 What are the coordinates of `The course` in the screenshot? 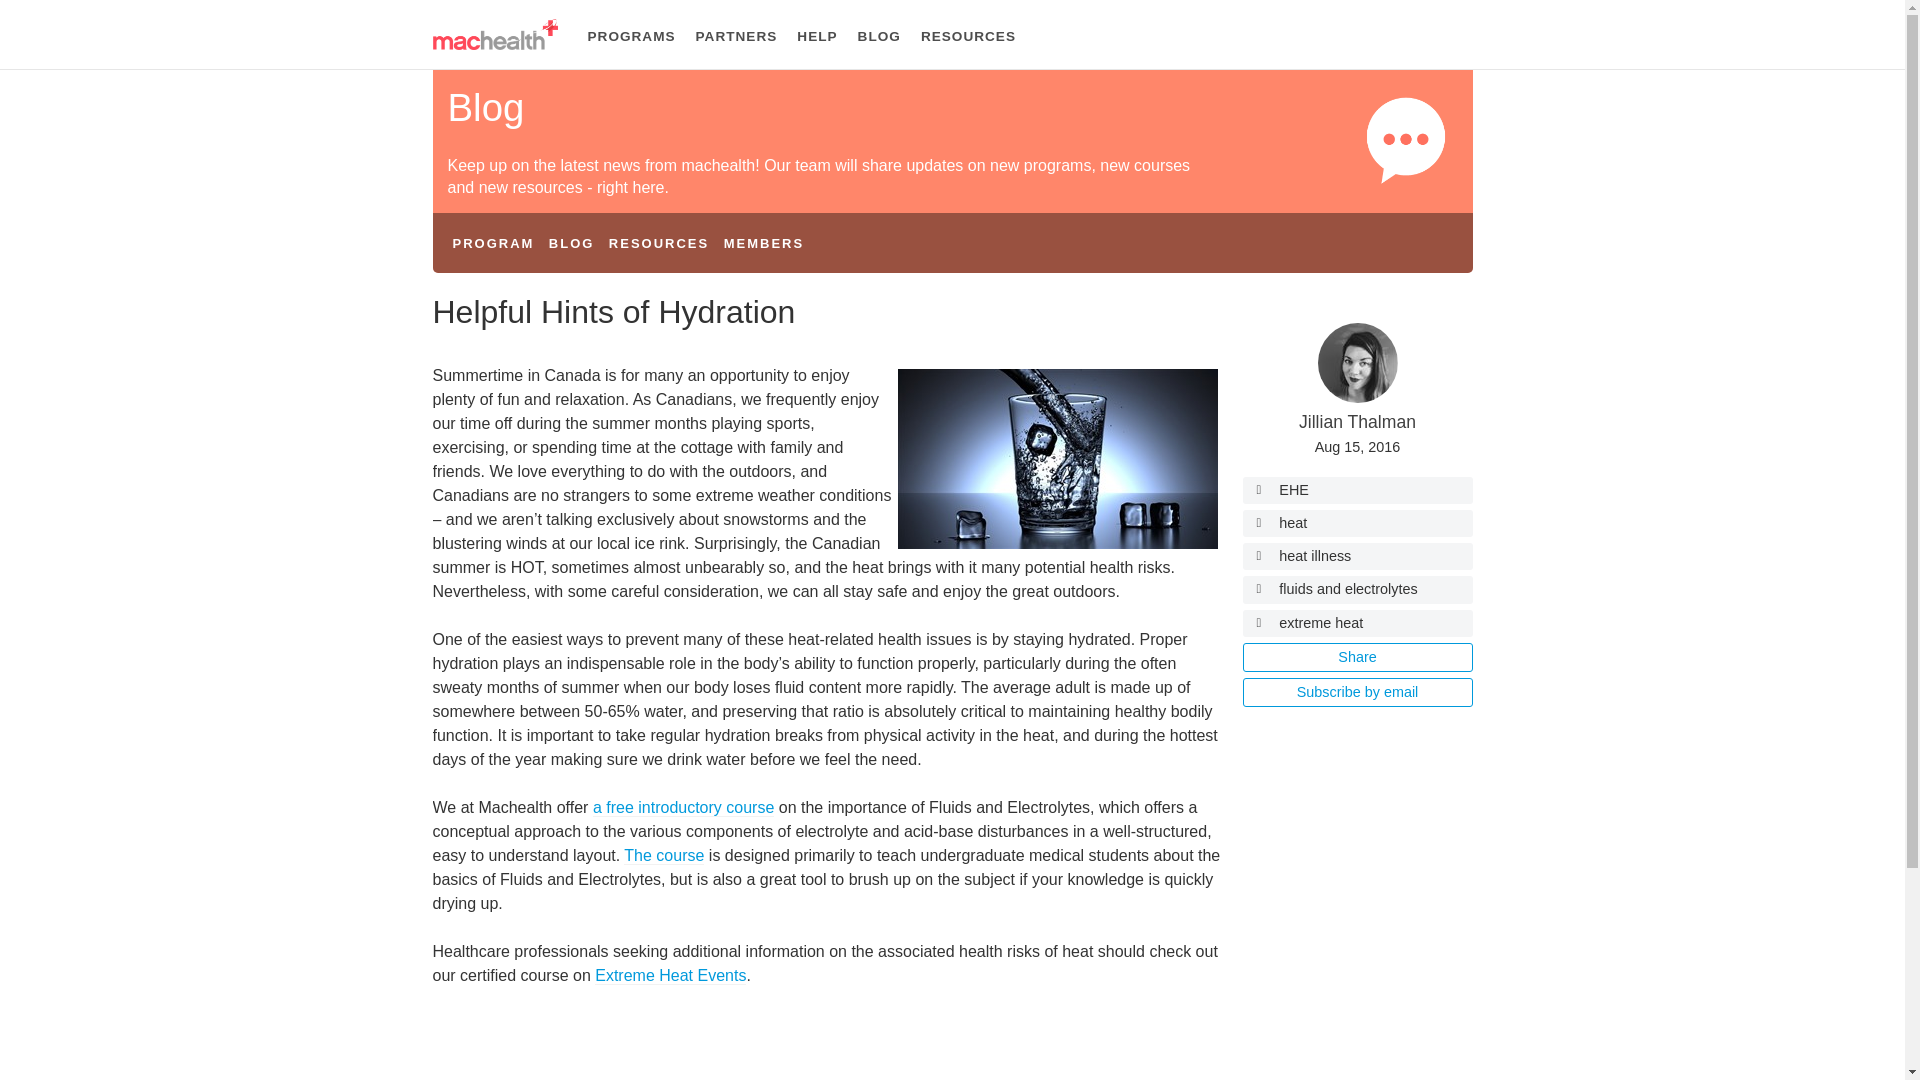 It's located at (664, 856).